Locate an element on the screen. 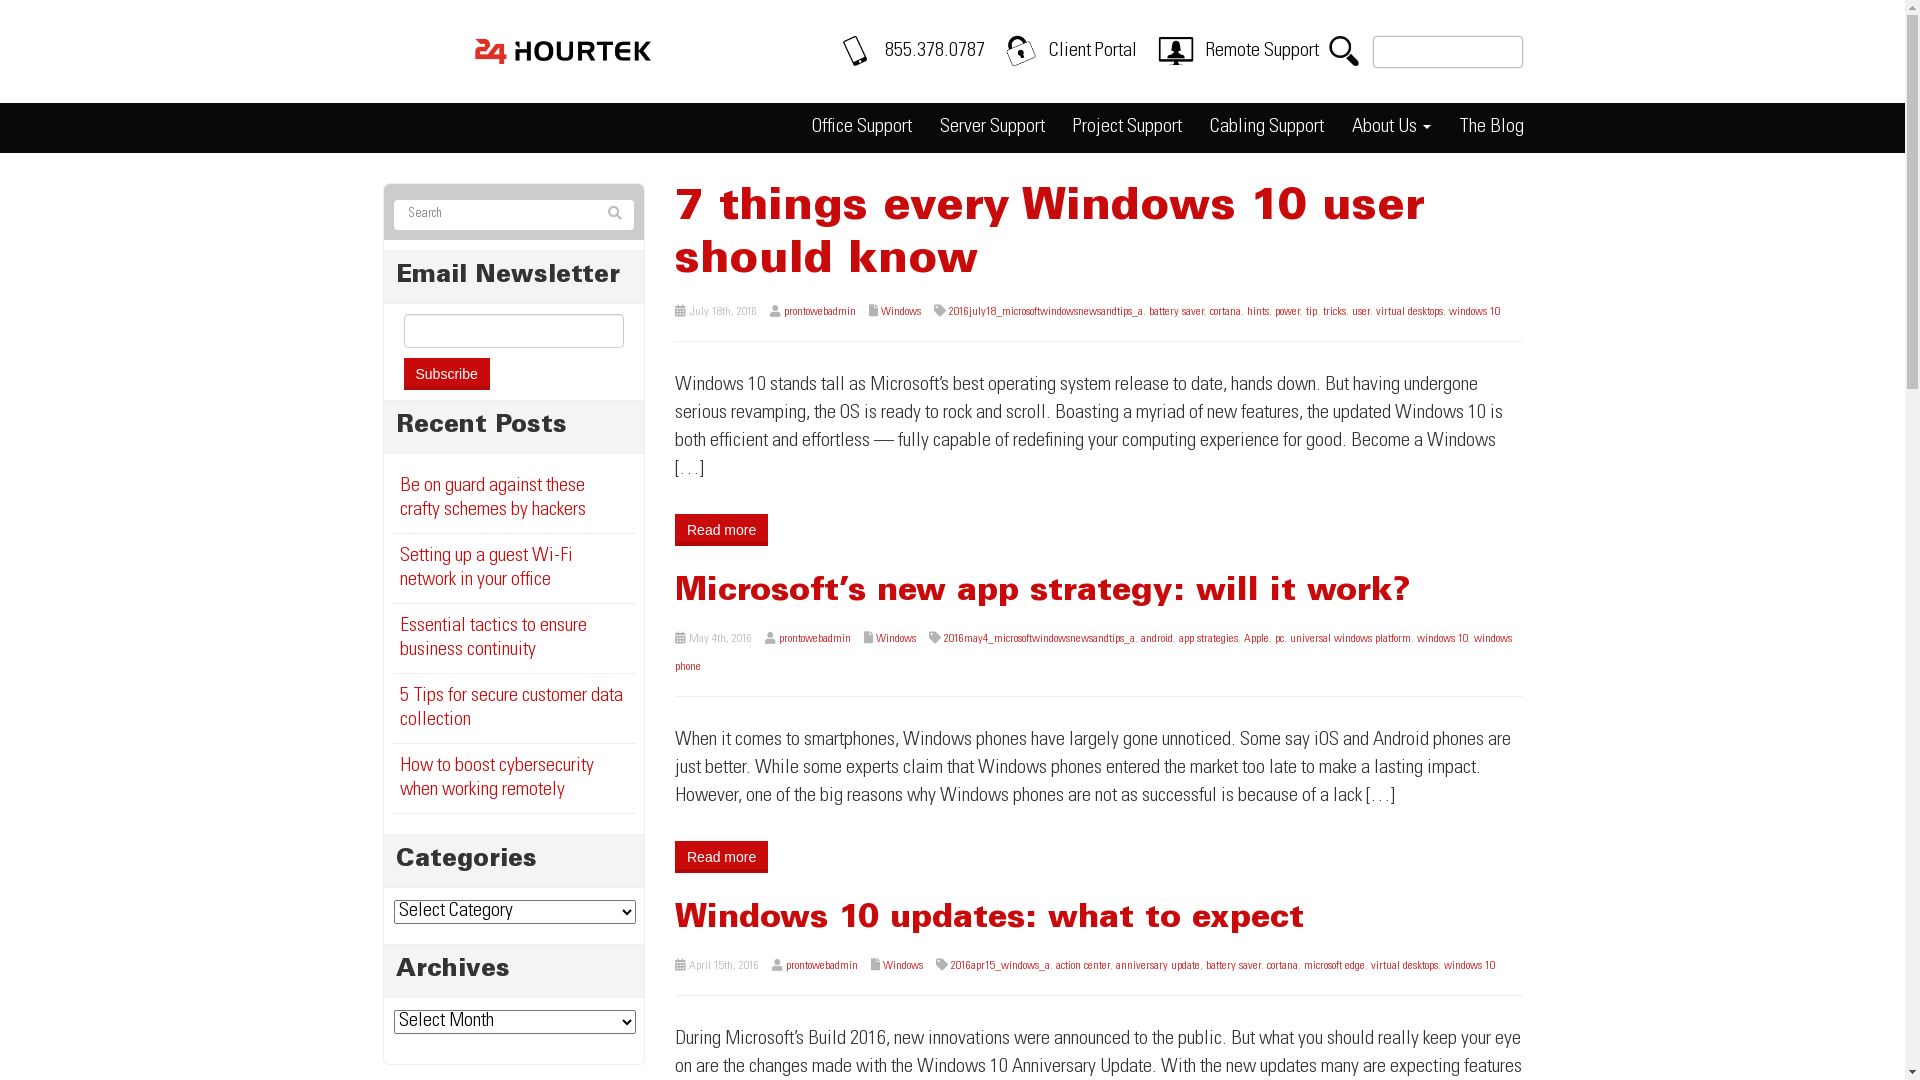 The image size is (1920, 1080). windows 10 is located at coordinates (1470, 966).